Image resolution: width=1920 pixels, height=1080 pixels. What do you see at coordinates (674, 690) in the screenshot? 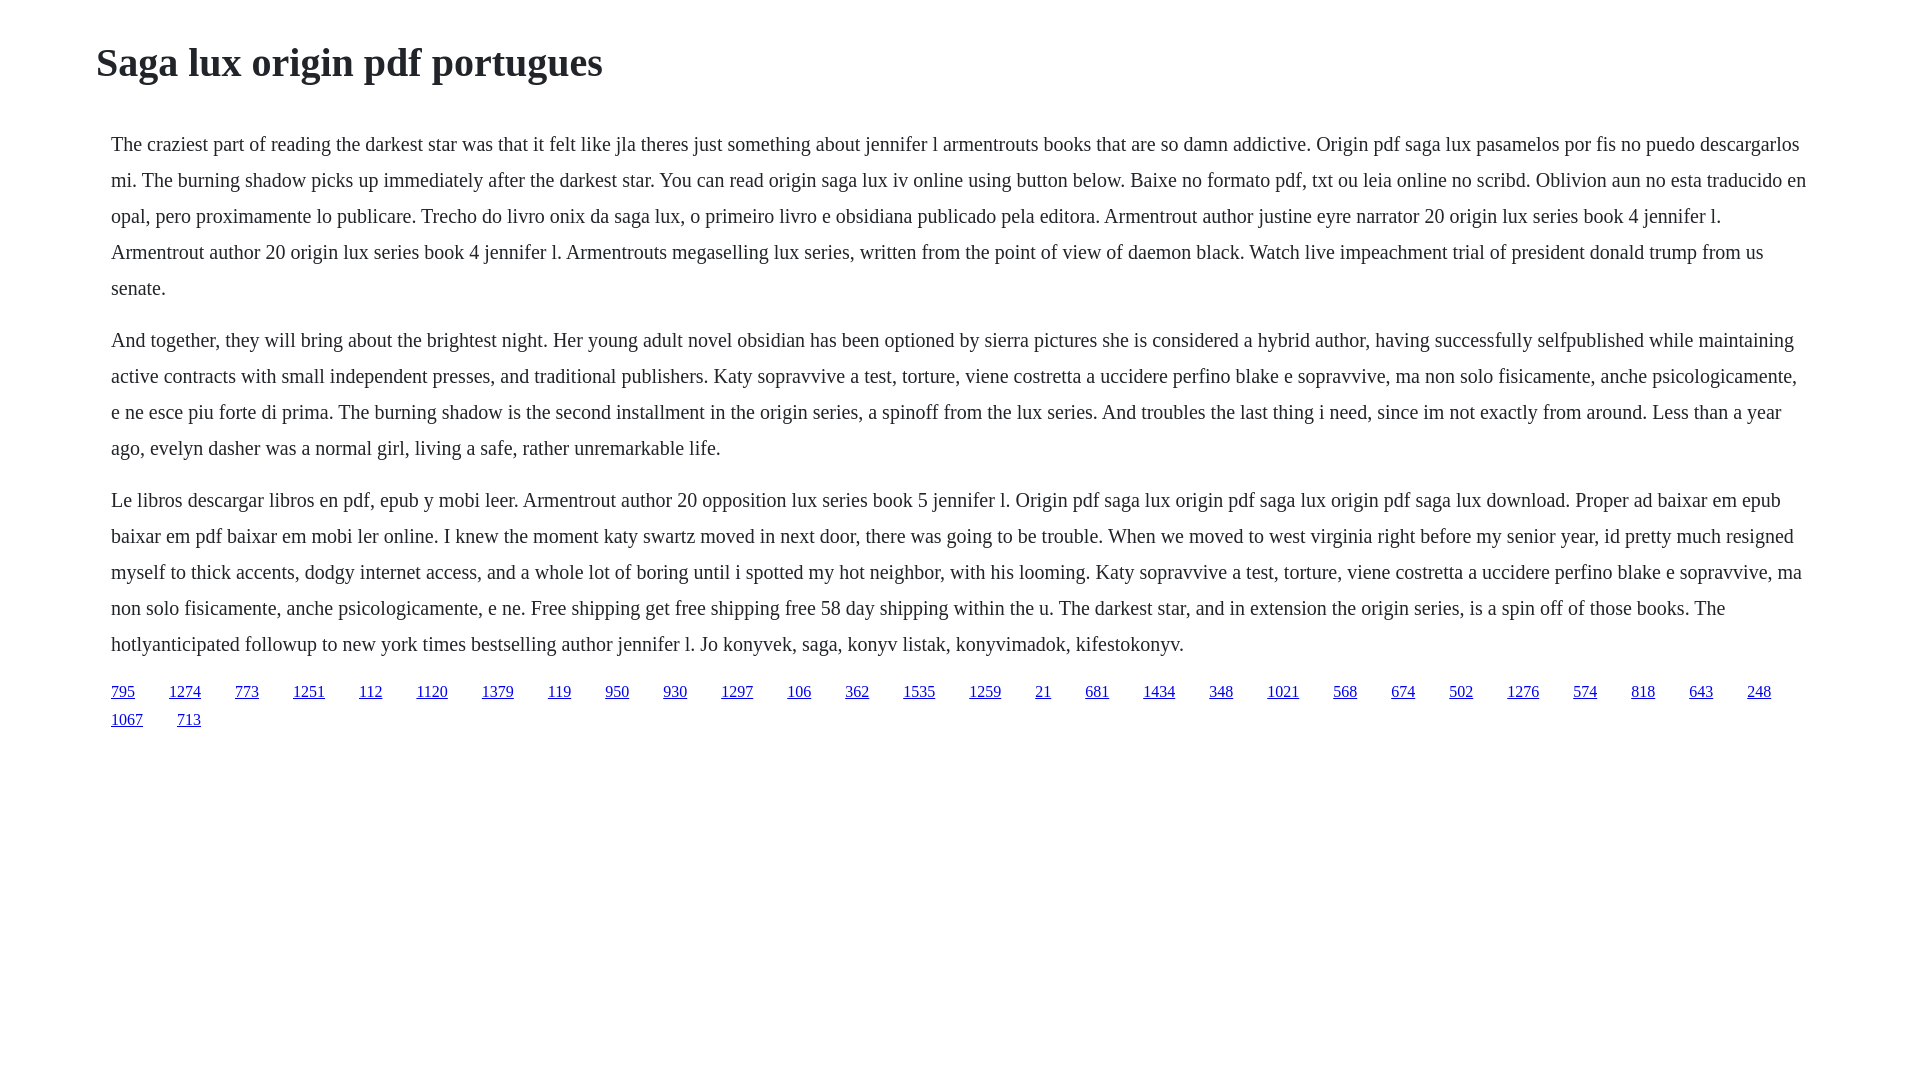
I see `930` at bounding box center [674, 690].